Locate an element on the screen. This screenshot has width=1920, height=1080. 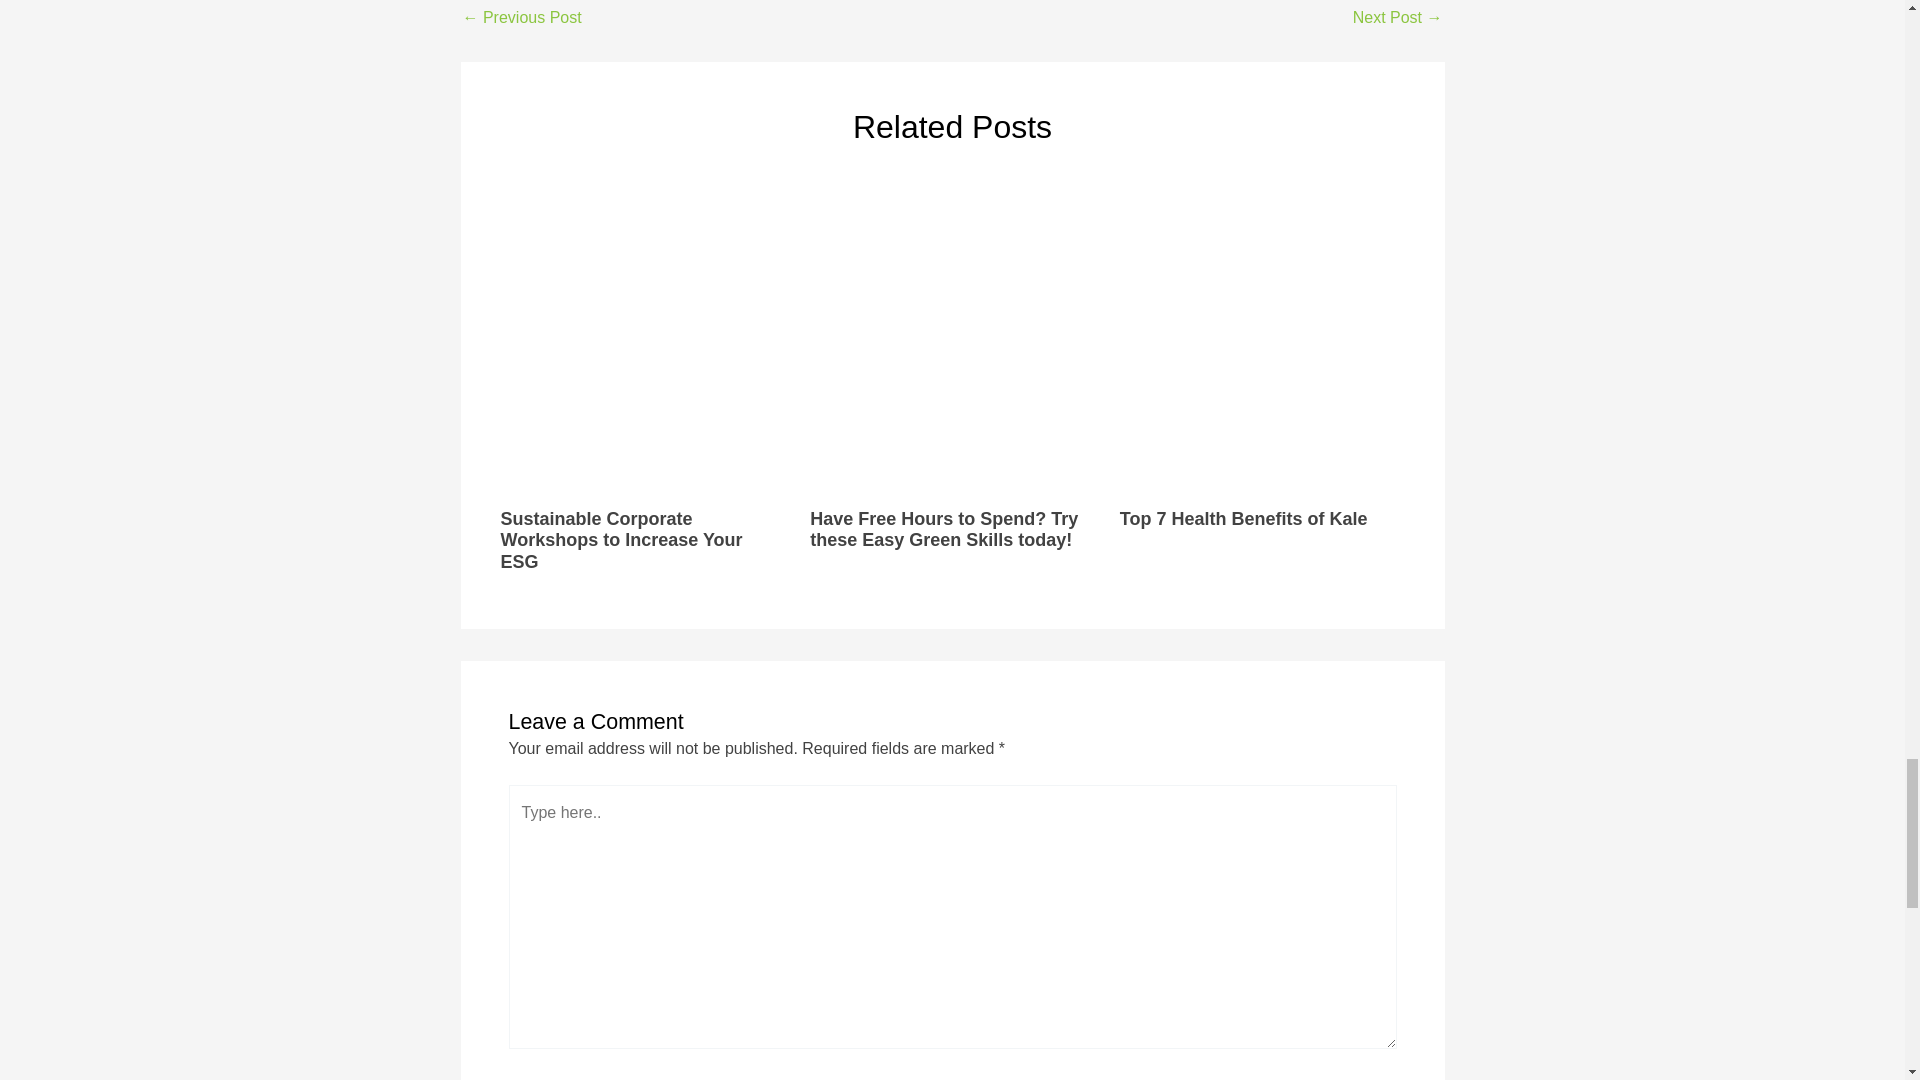
IoT in Urban Farming is located at coordinates (522, 17).